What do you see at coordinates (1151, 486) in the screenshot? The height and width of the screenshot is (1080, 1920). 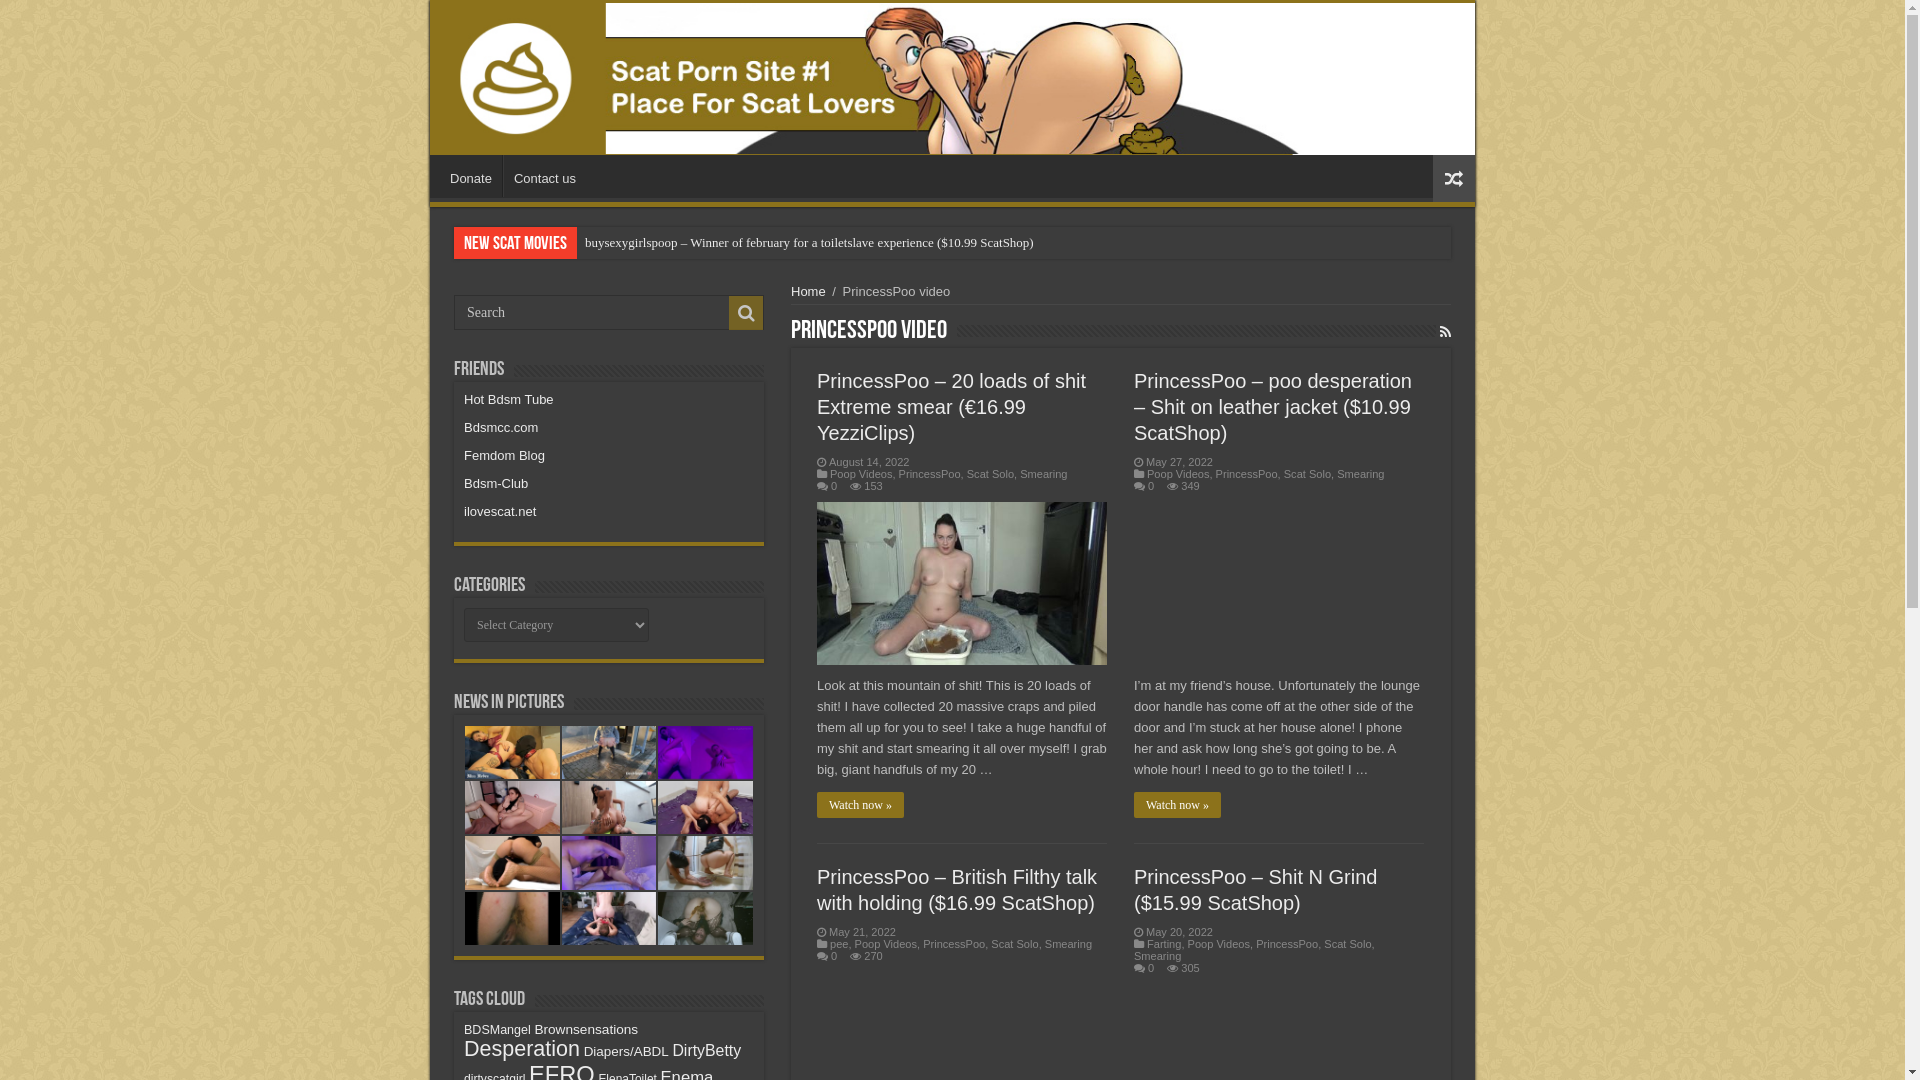 I see `0` at bounding box center [1151, 486].